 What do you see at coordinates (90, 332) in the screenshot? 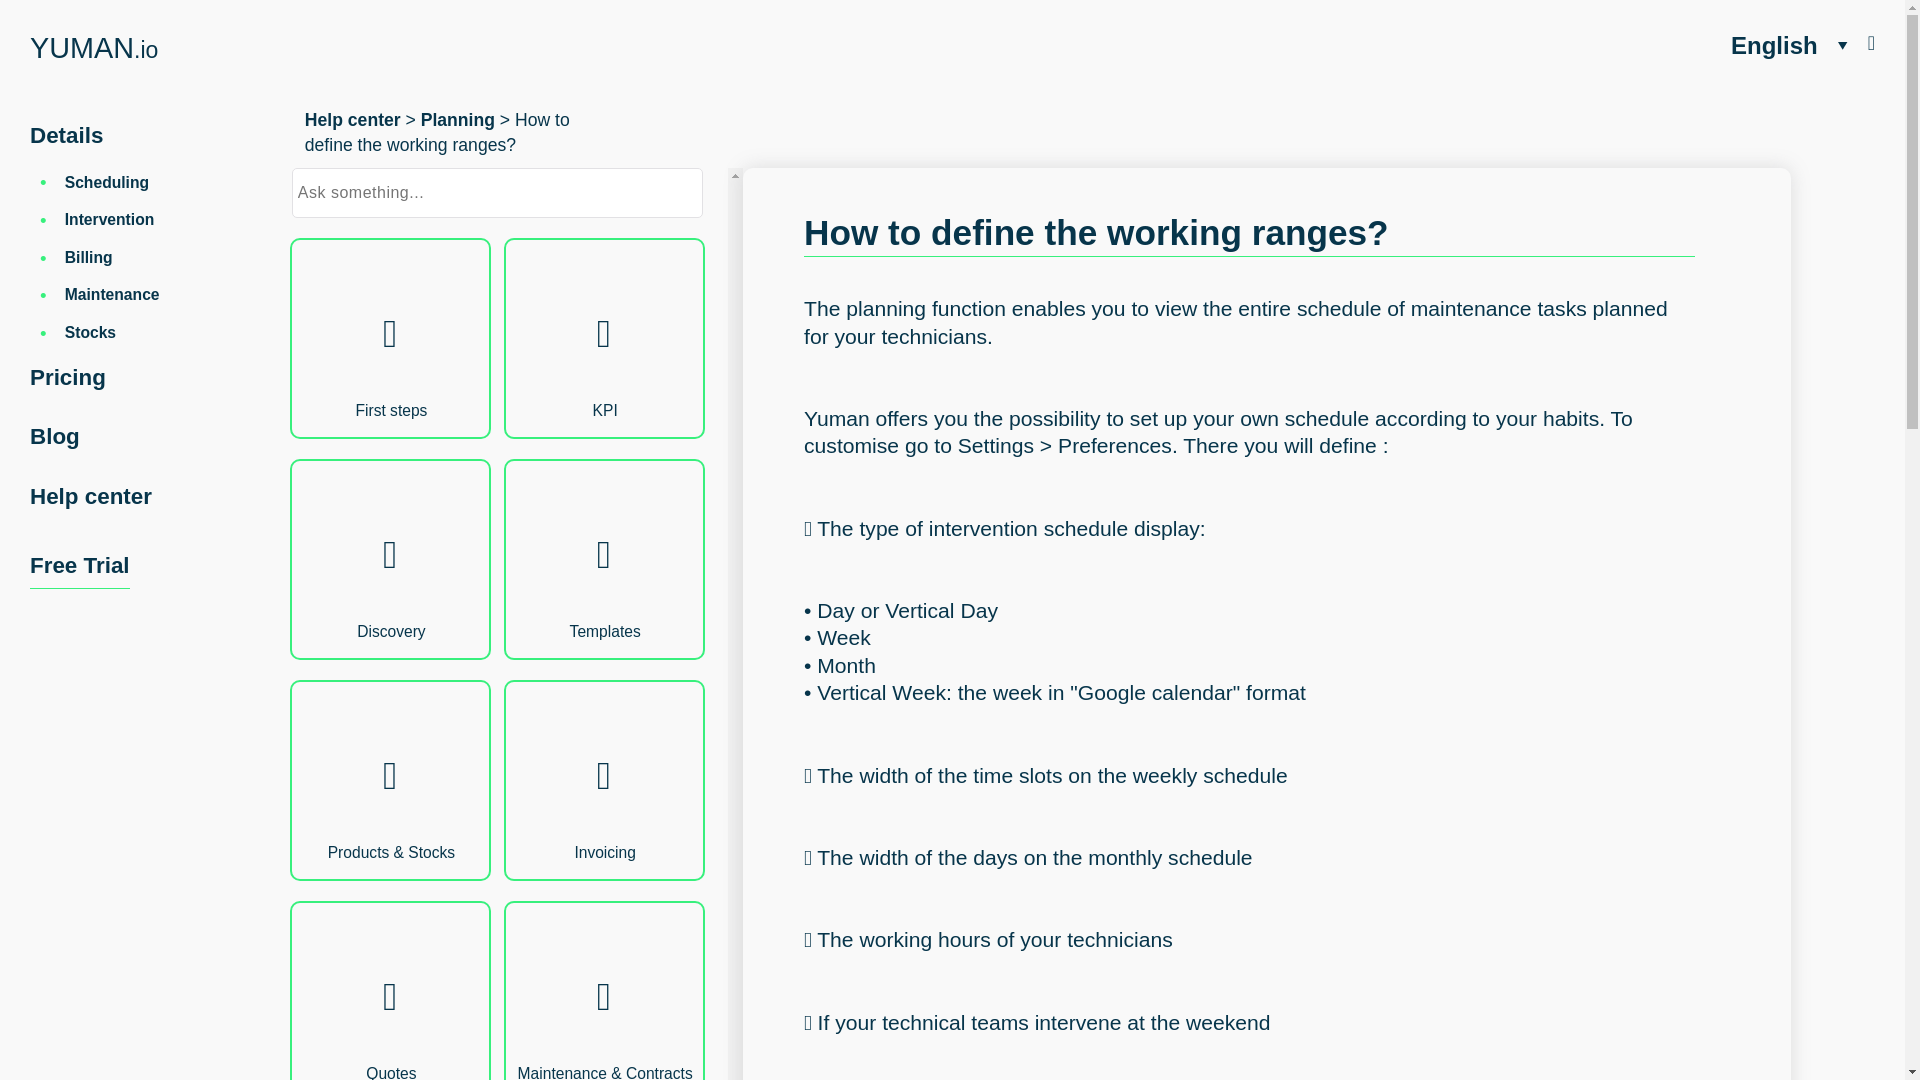
I see `Stocks` at bounding box center [90, 332].